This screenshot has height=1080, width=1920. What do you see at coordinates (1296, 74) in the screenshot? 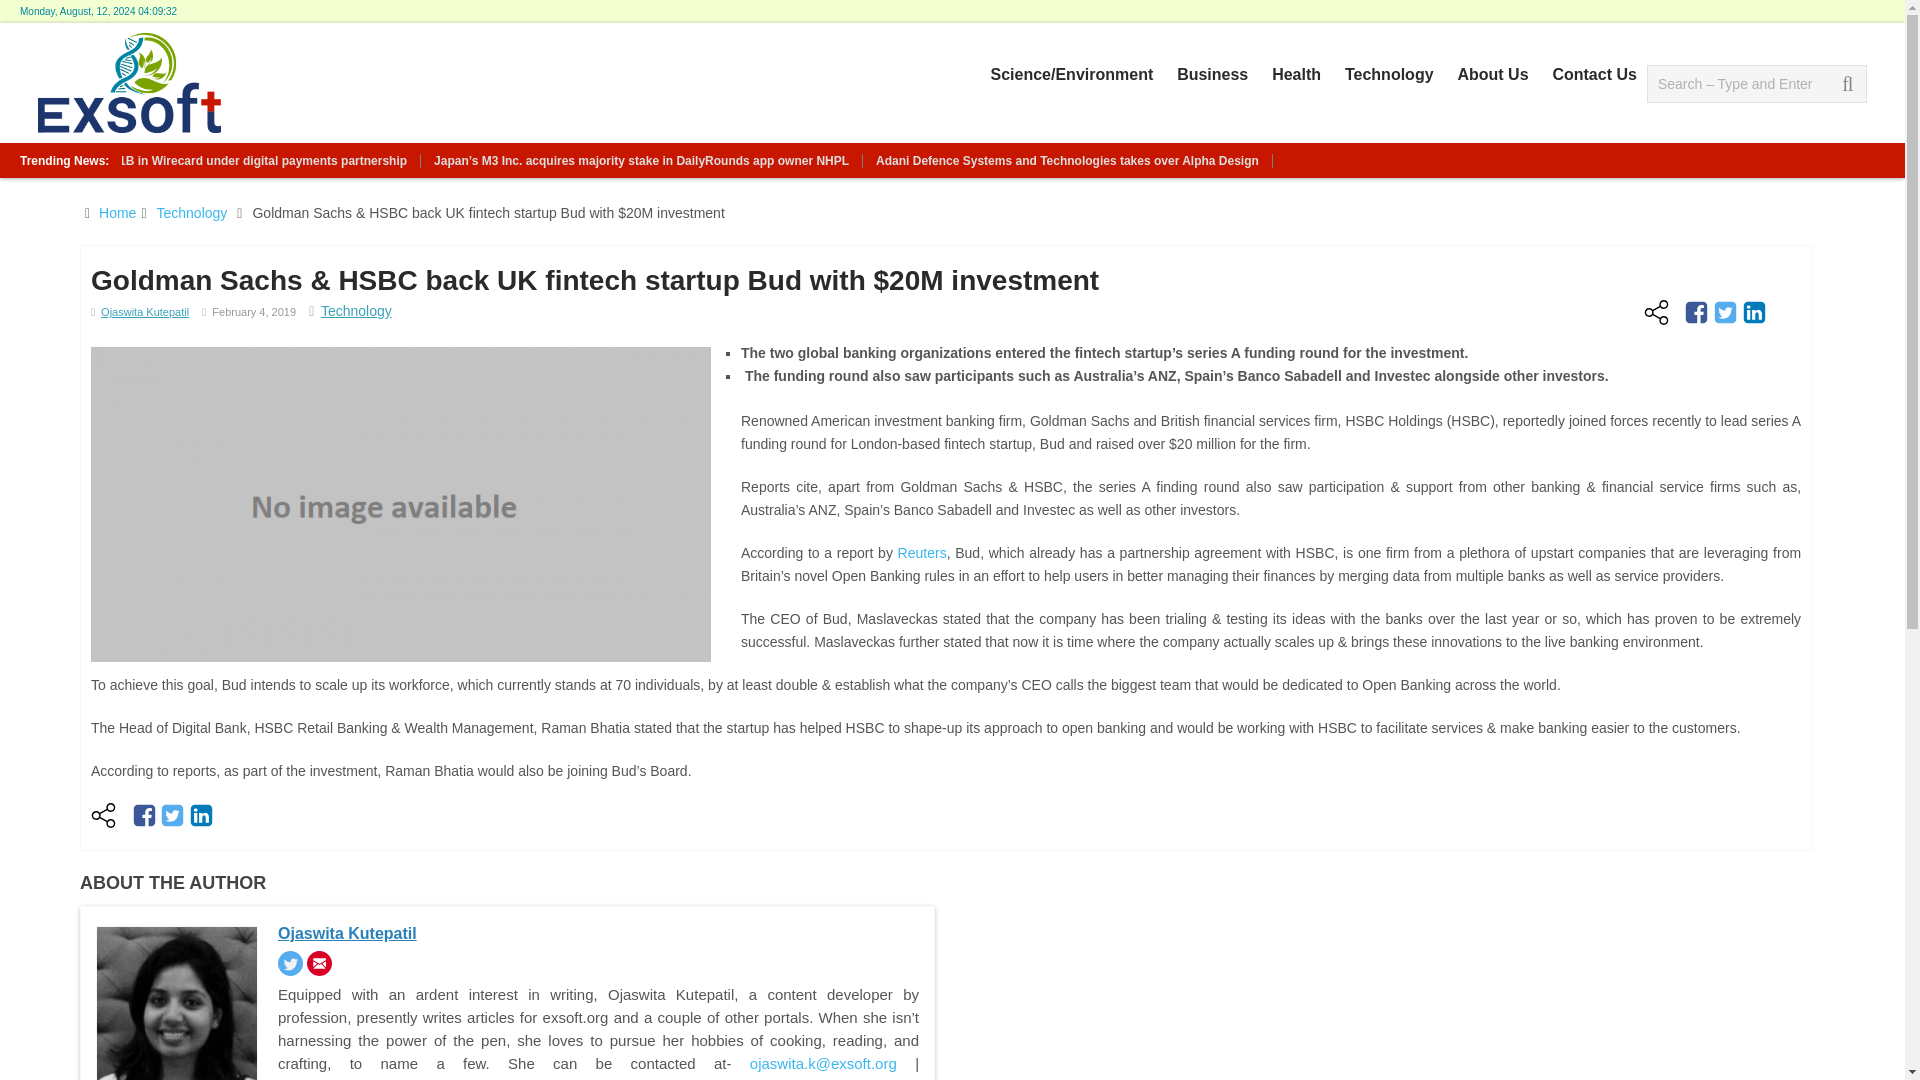
I see `Health` at bounding box center [1296, 74].